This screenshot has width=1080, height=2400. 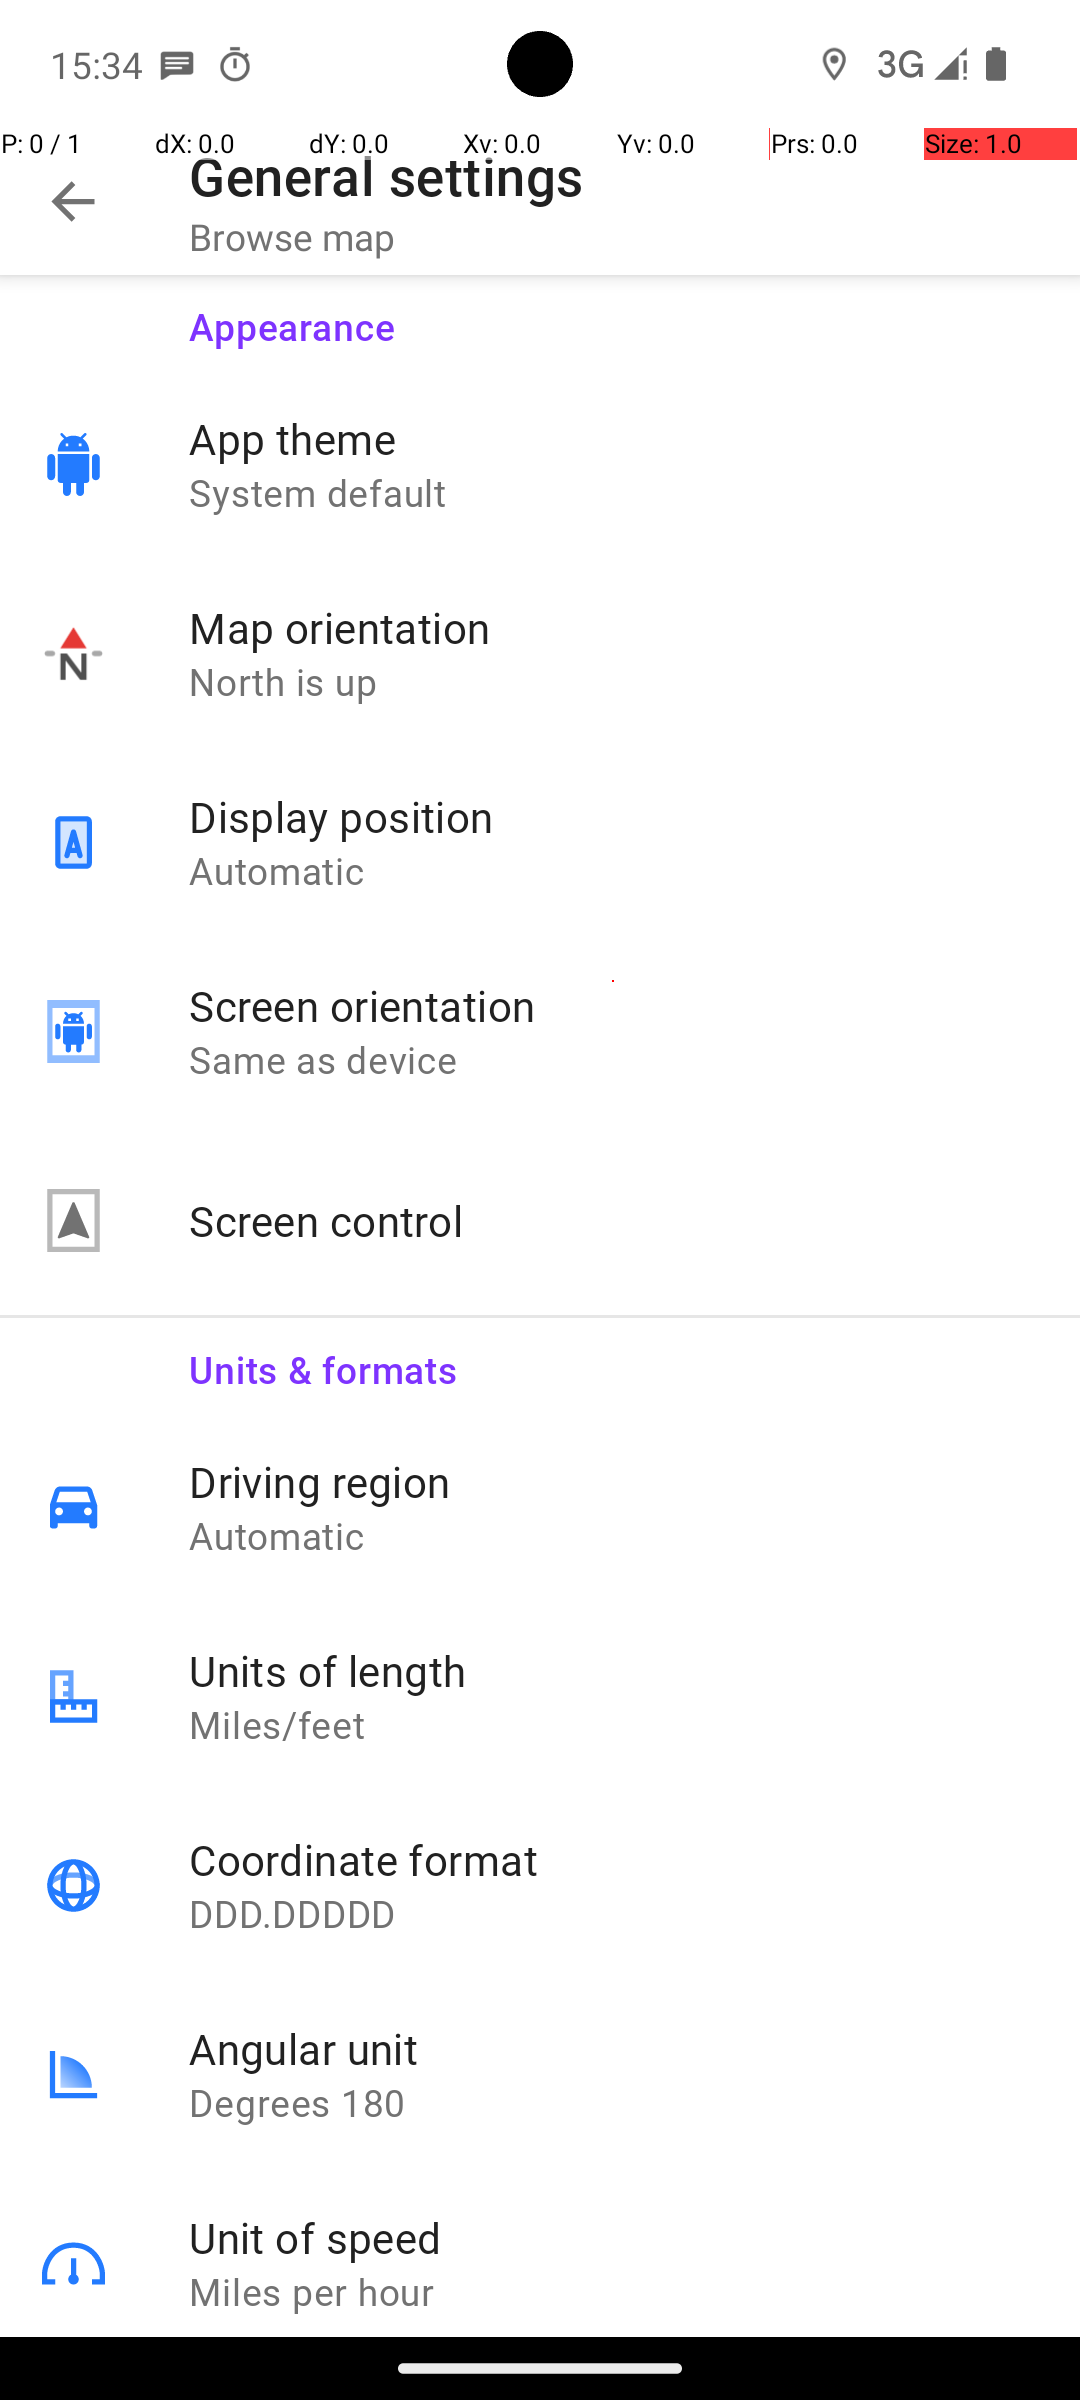 I want to click on Driving region, so click(x=614, y=1482).